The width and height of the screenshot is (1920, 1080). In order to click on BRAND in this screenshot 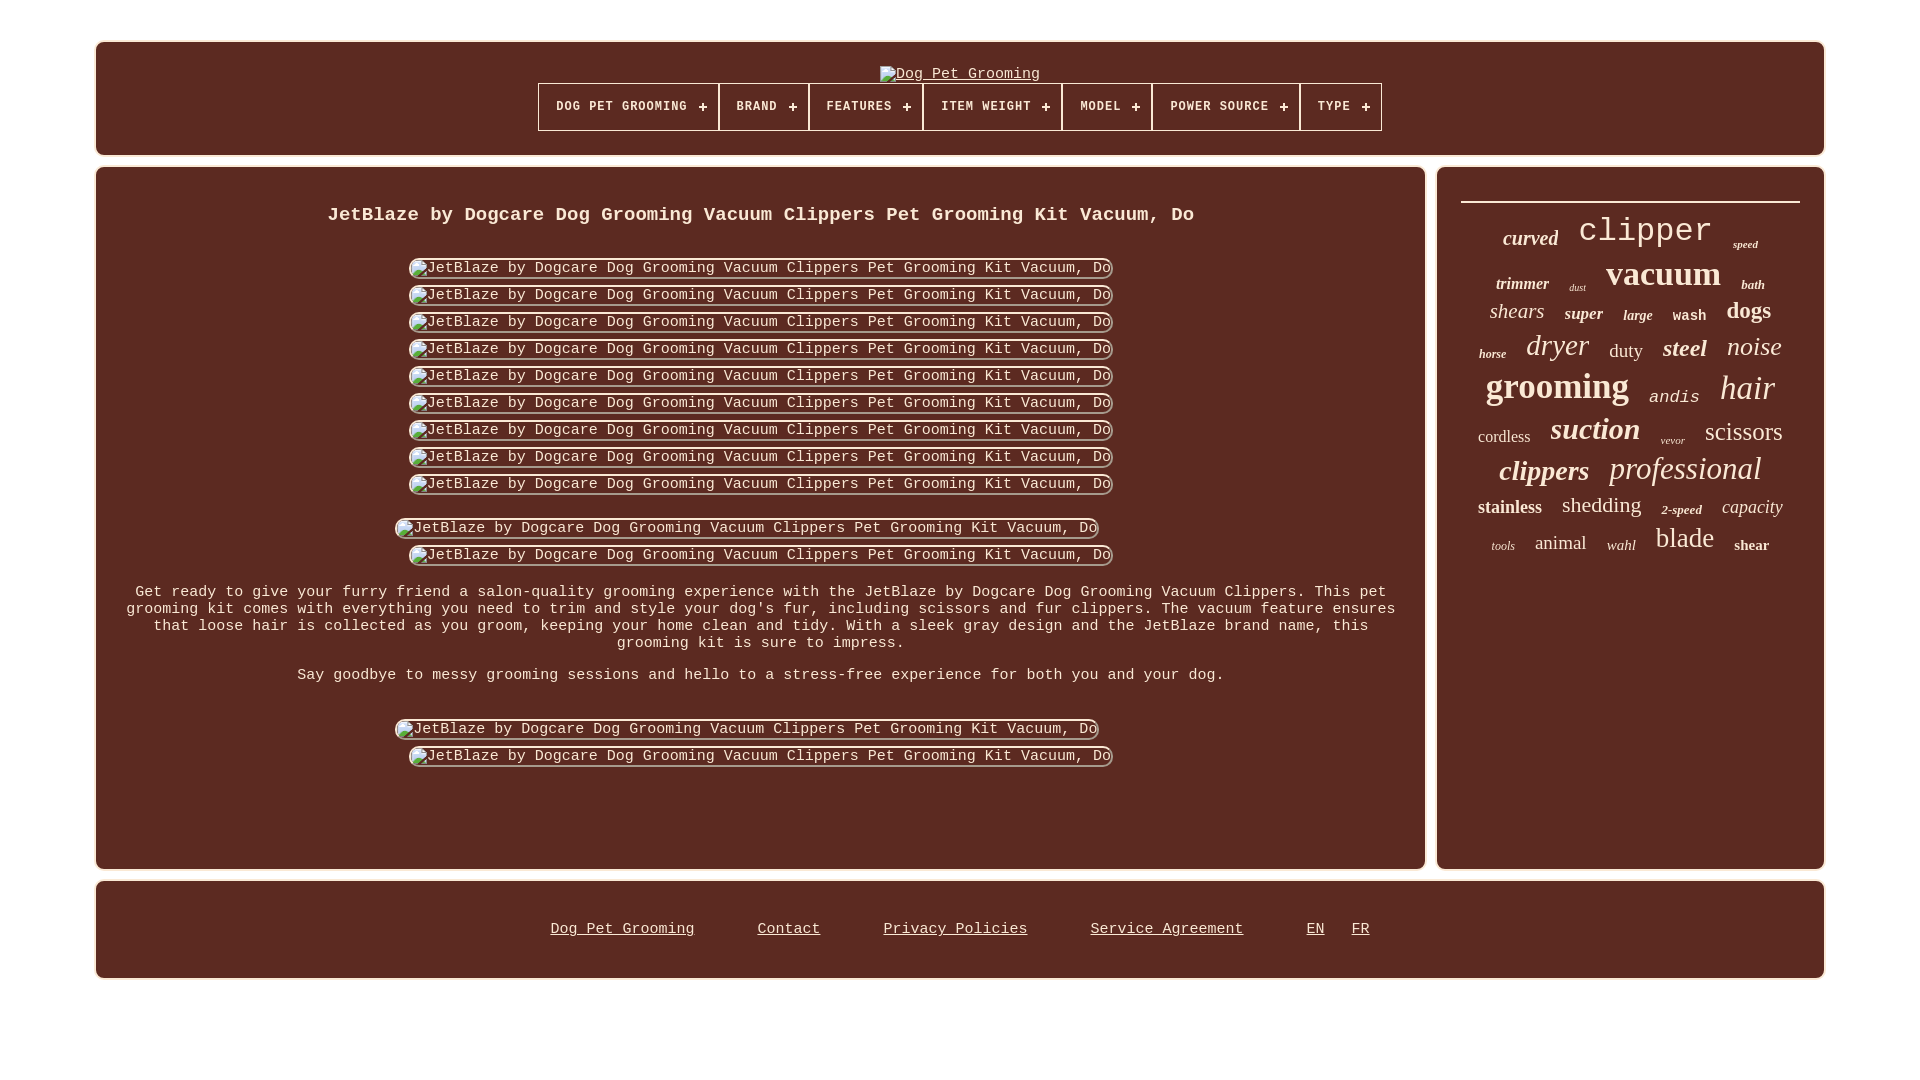, I will do `click(764, 106)`.